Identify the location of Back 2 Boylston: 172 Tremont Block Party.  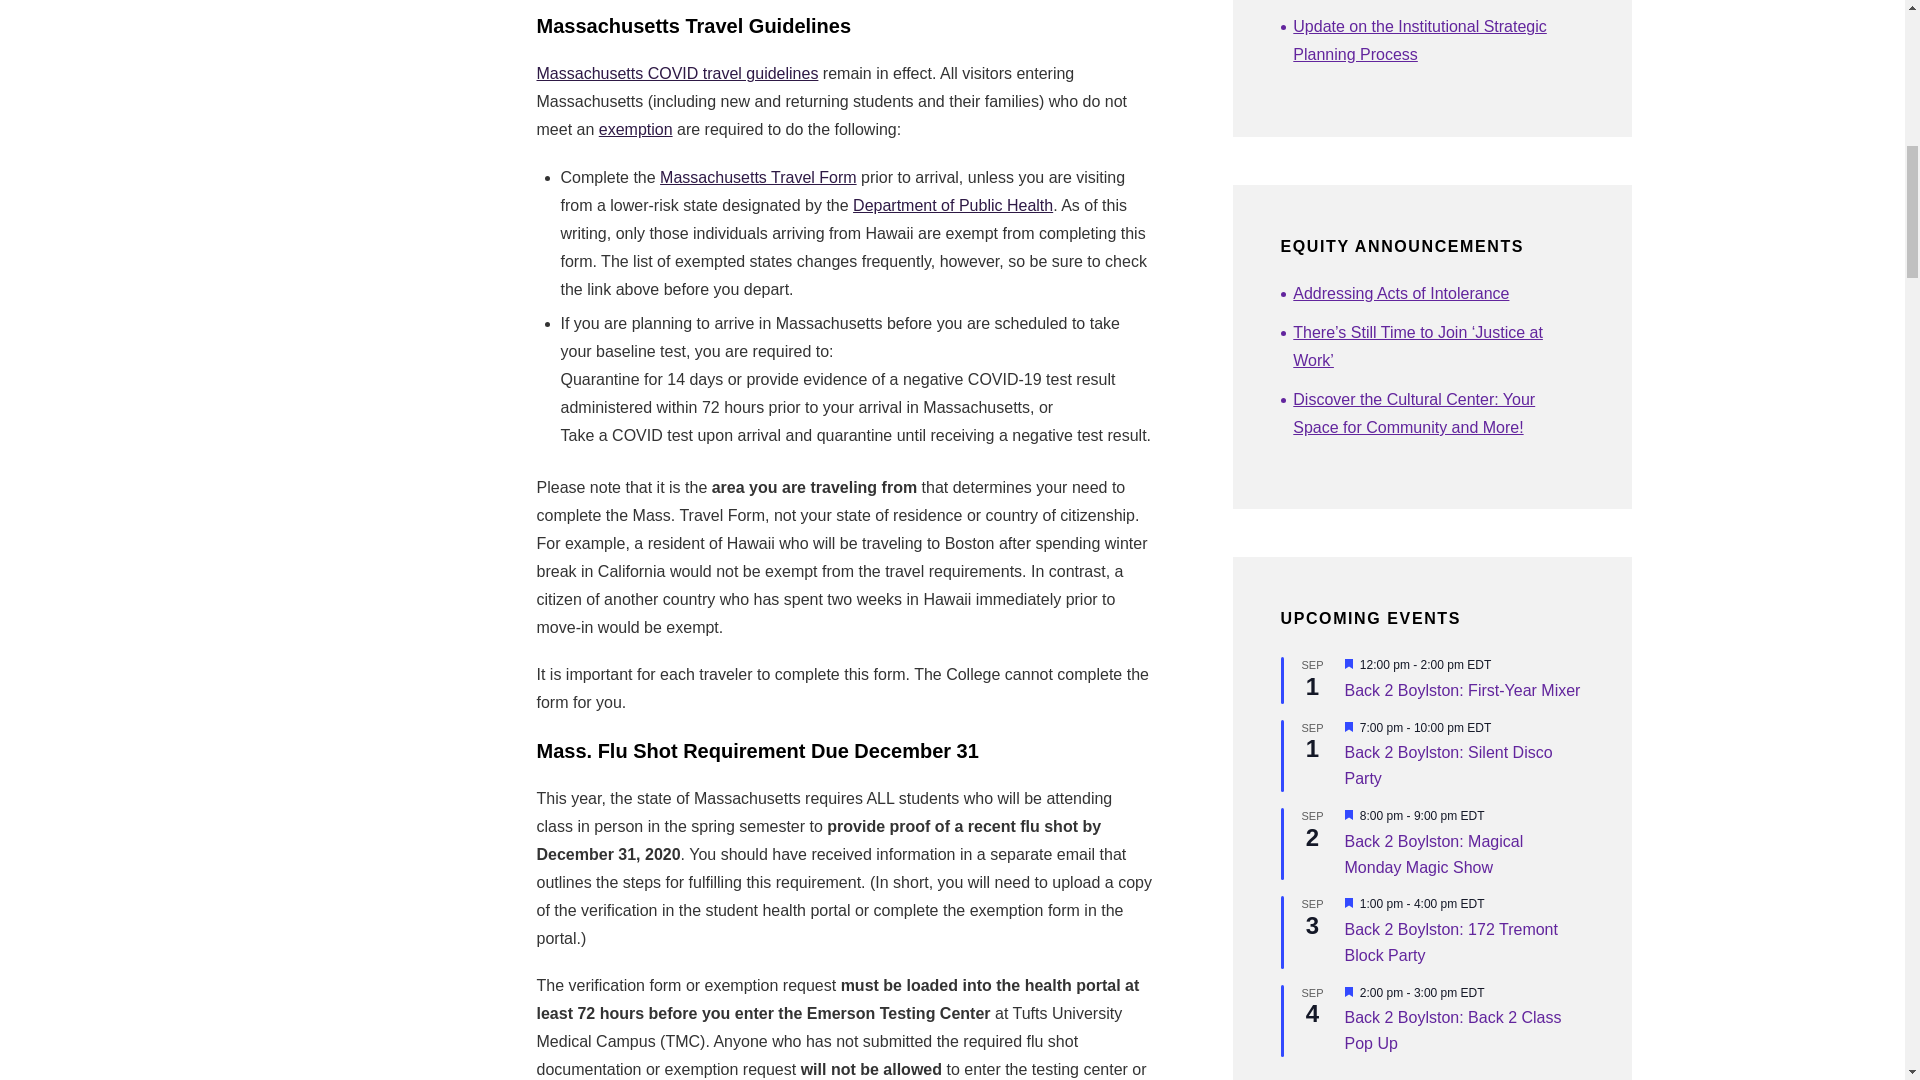
(1450, 943).